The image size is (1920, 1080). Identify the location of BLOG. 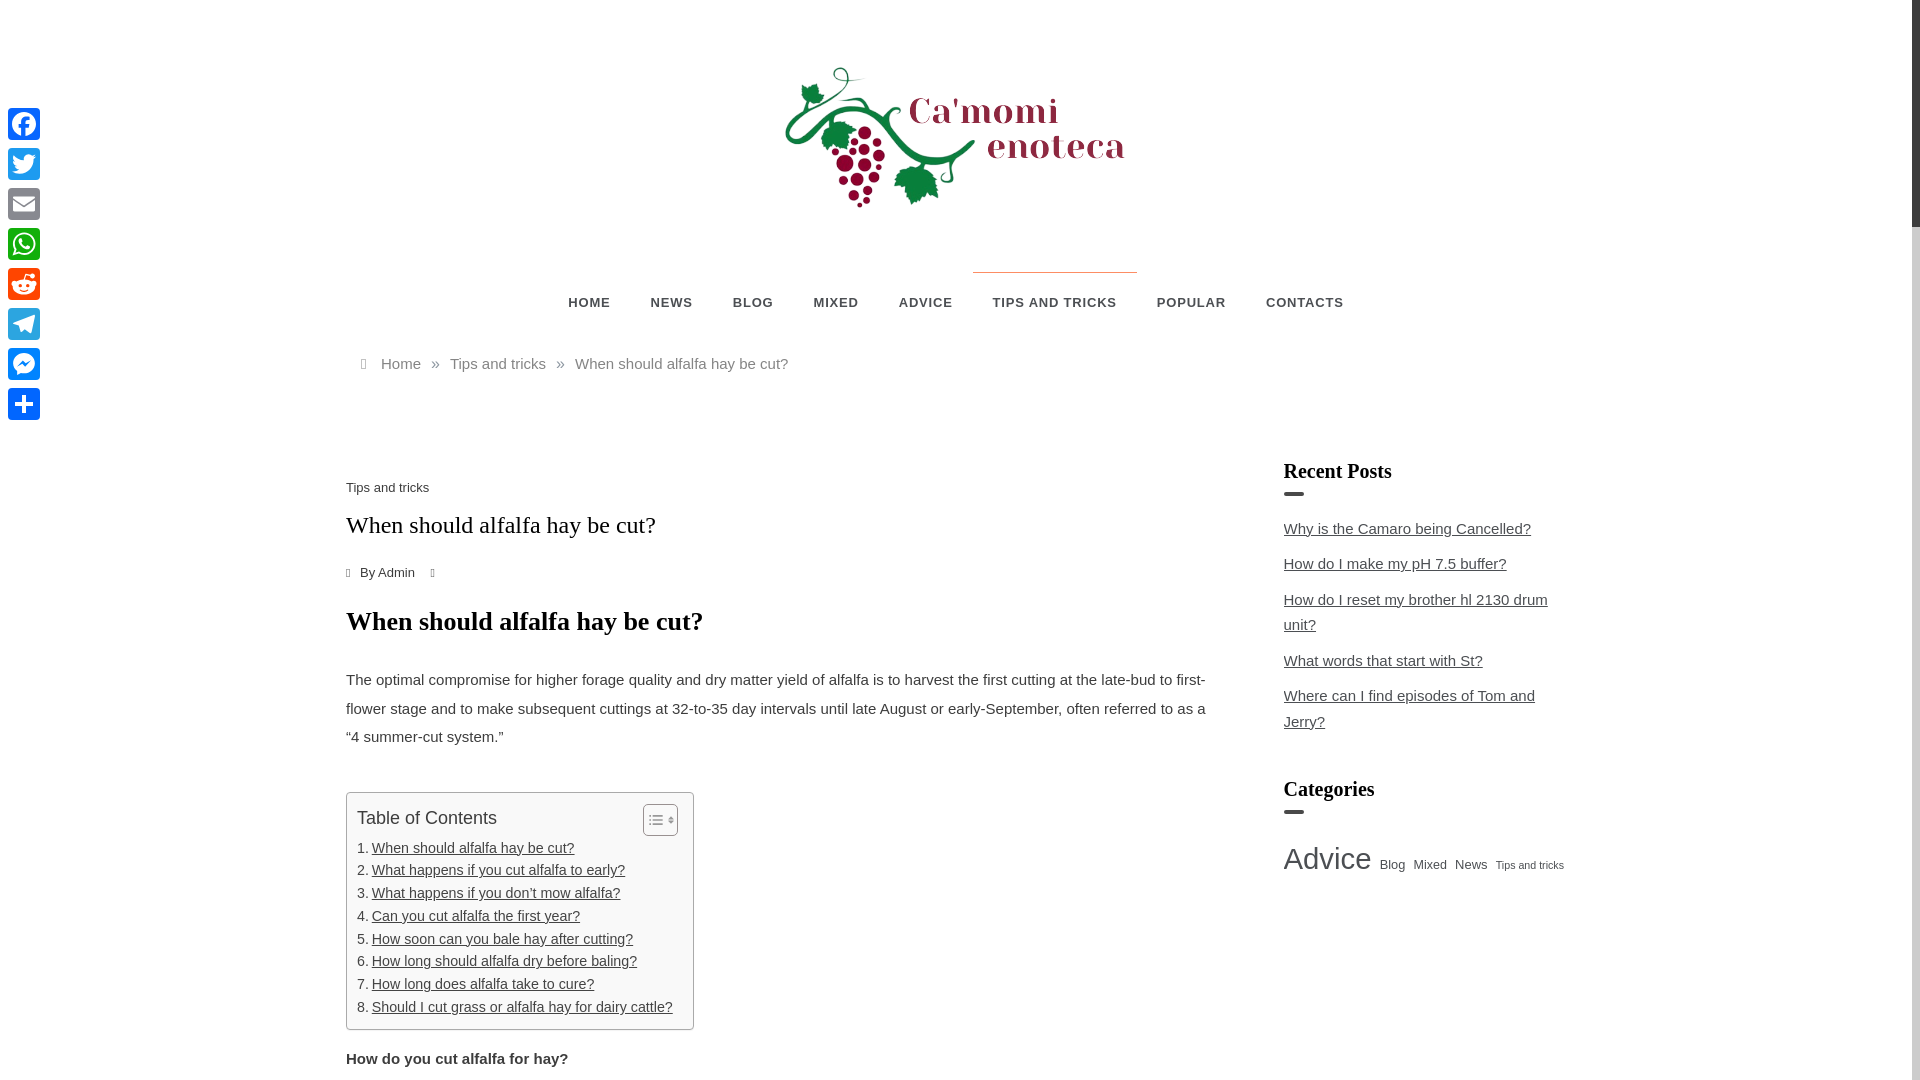
(753, 302).